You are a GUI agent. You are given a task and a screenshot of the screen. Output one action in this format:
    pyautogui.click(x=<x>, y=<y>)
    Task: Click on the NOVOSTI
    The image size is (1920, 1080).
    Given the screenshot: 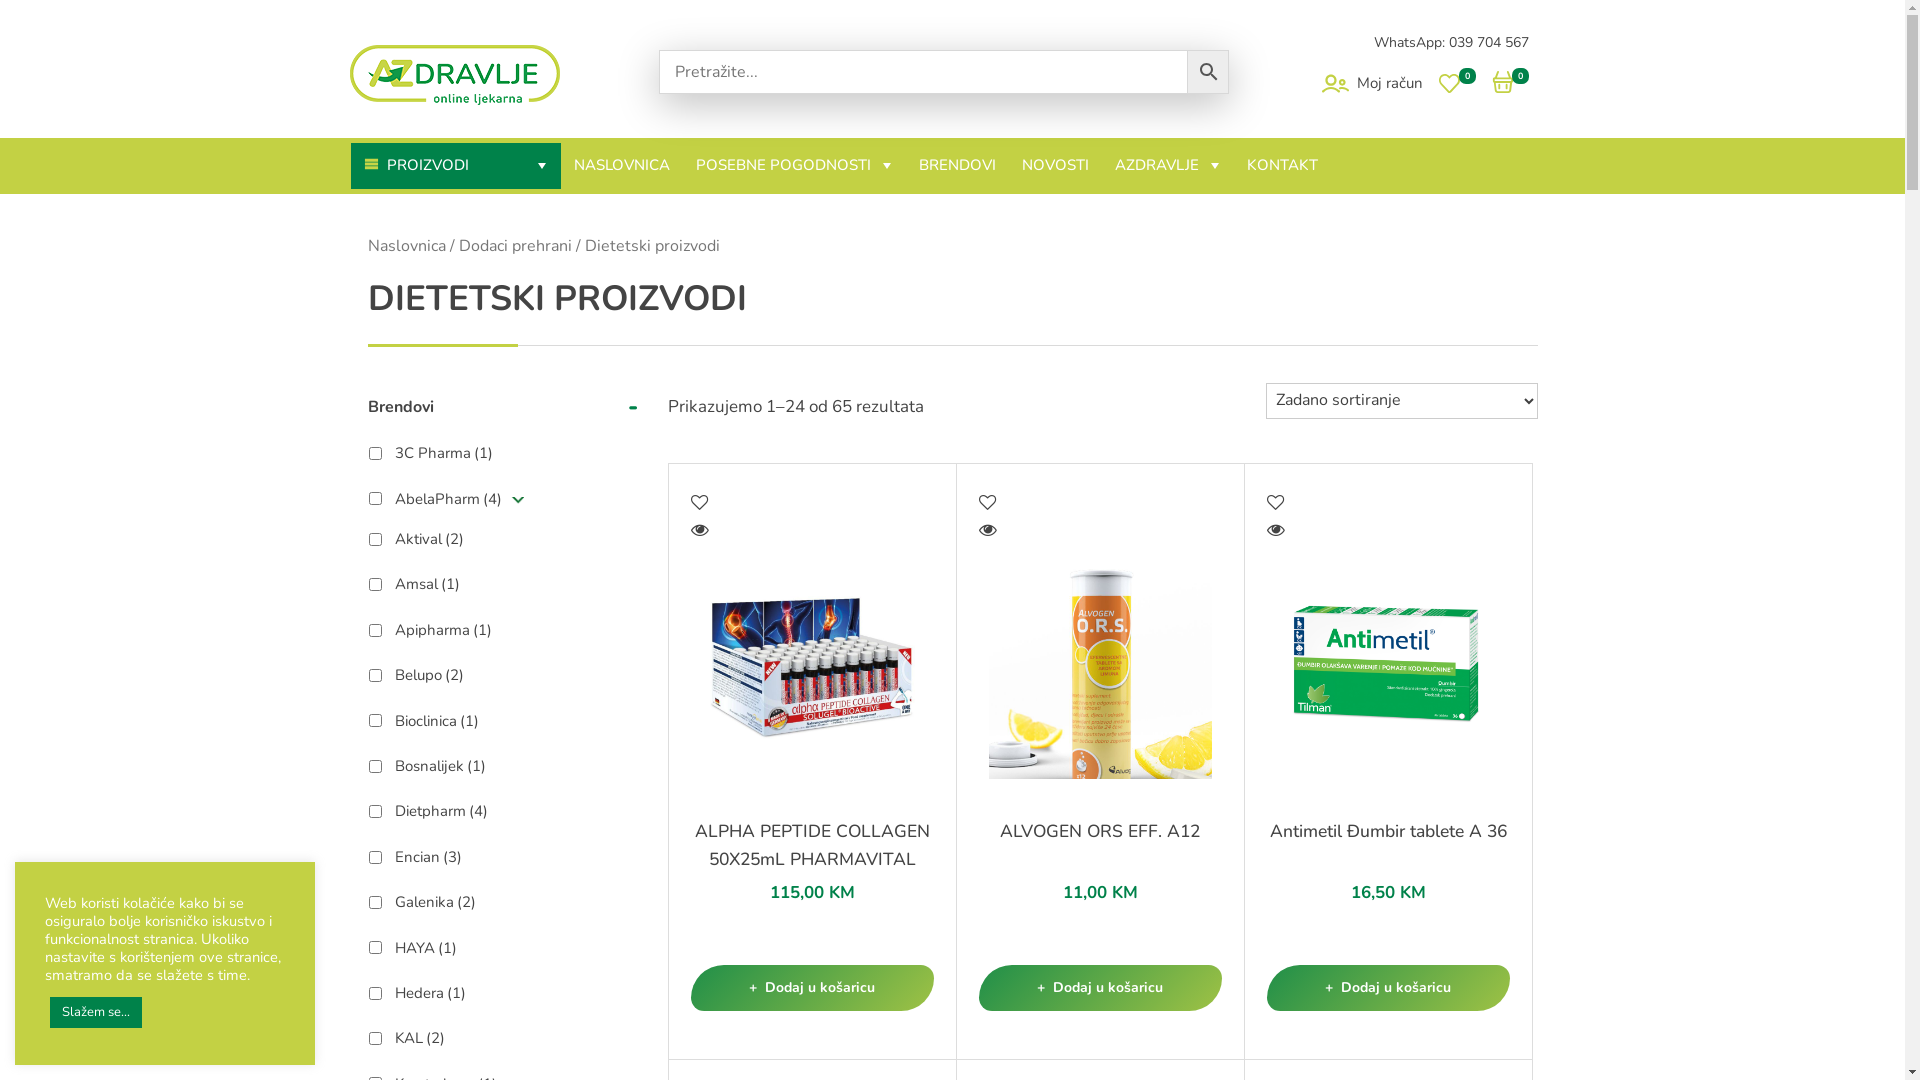 What is the action you would take?
    pyautogui.click(x=1054, y=166)
    